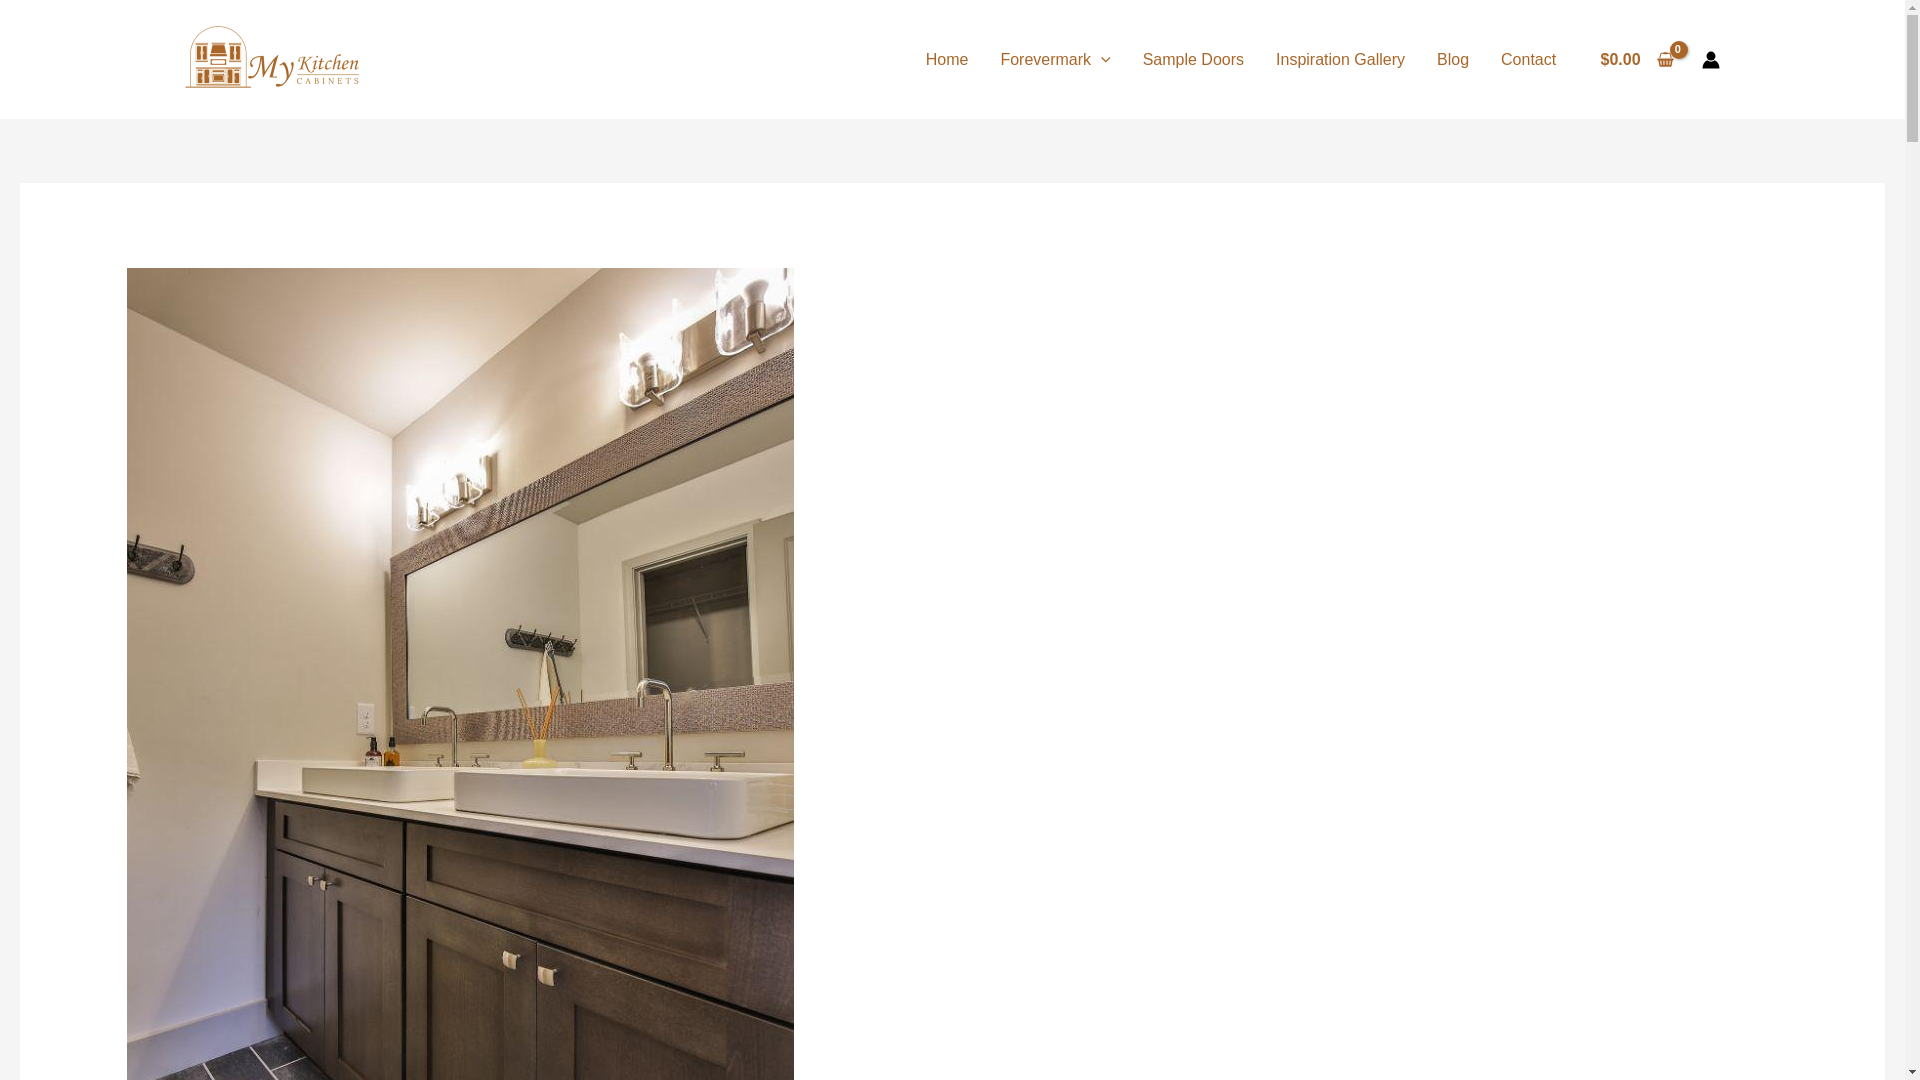 The width and height of the screenshot is (1920, 1080). I want to click on Contact, so click(1528, 58).